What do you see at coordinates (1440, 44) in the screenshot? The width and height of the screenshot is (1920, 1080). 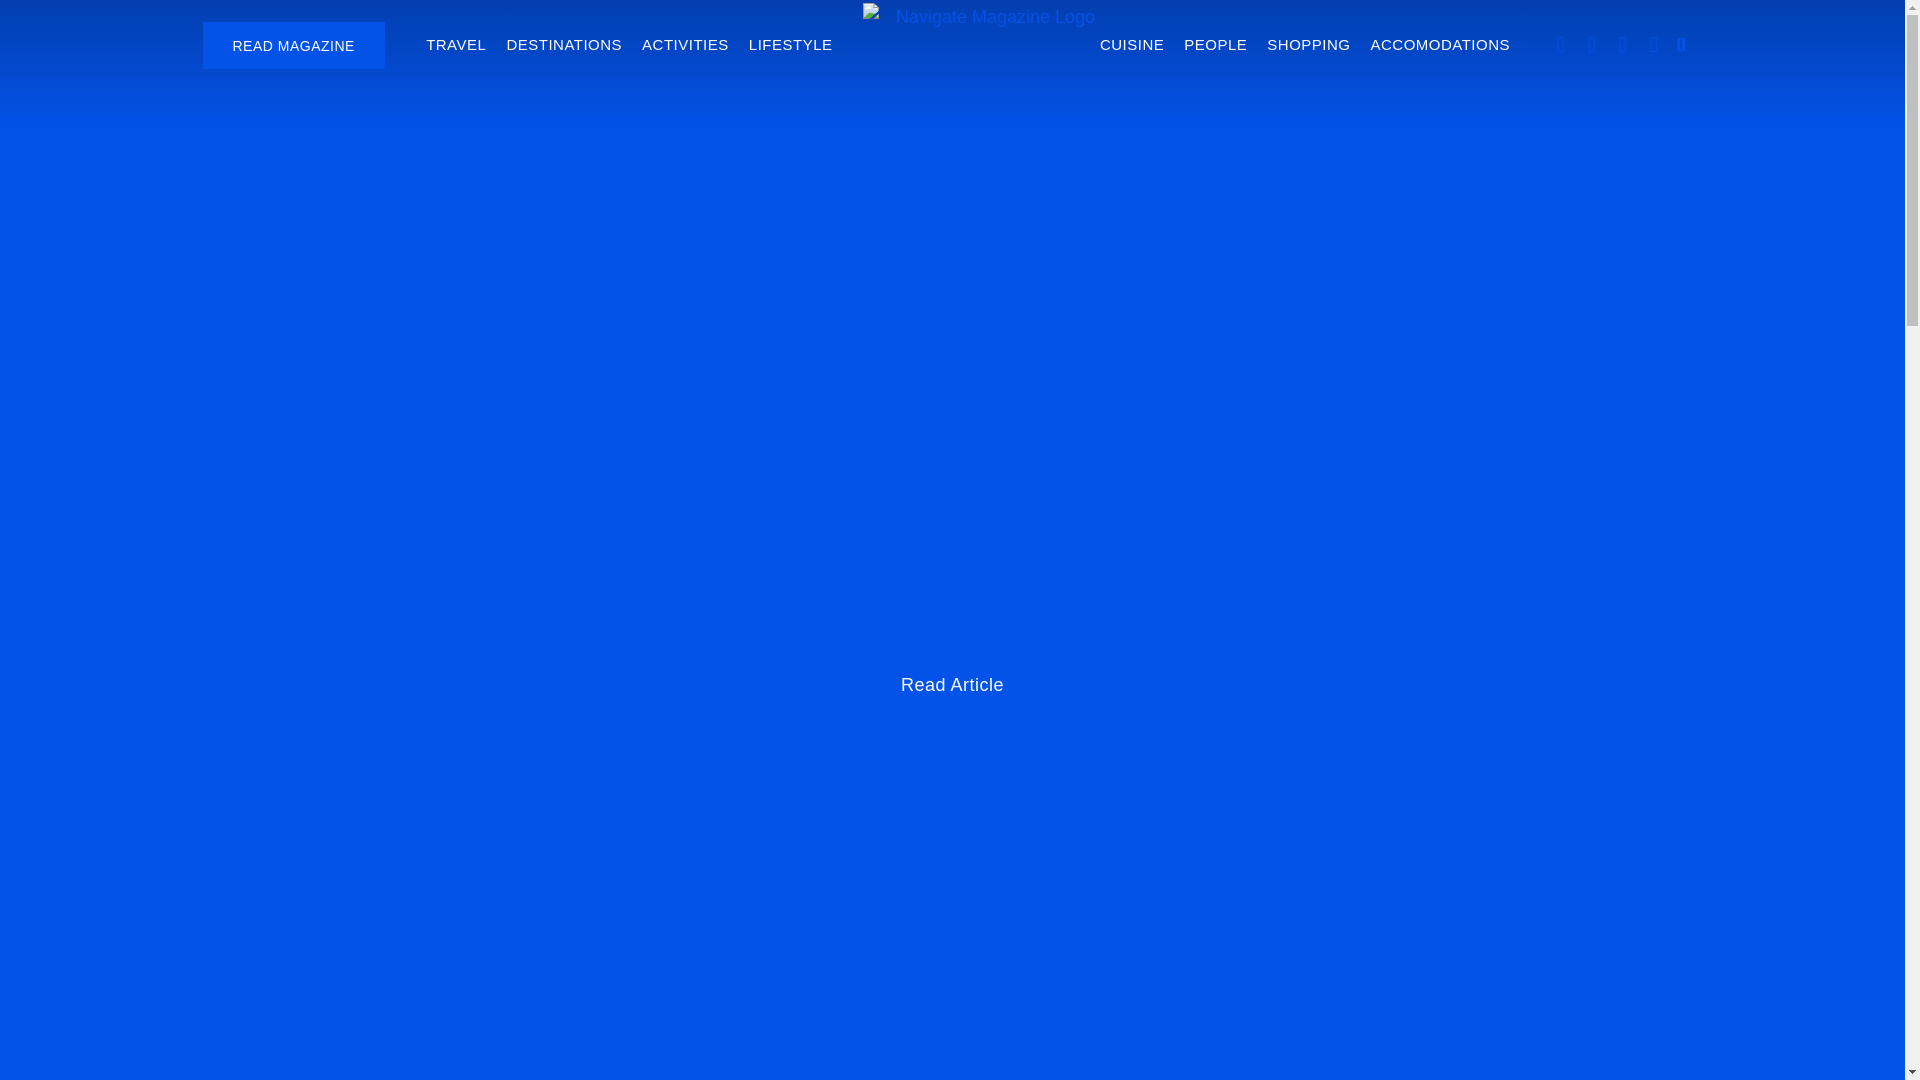 I see `ACCOMODATIONS` at bounding box center [1440, 44].